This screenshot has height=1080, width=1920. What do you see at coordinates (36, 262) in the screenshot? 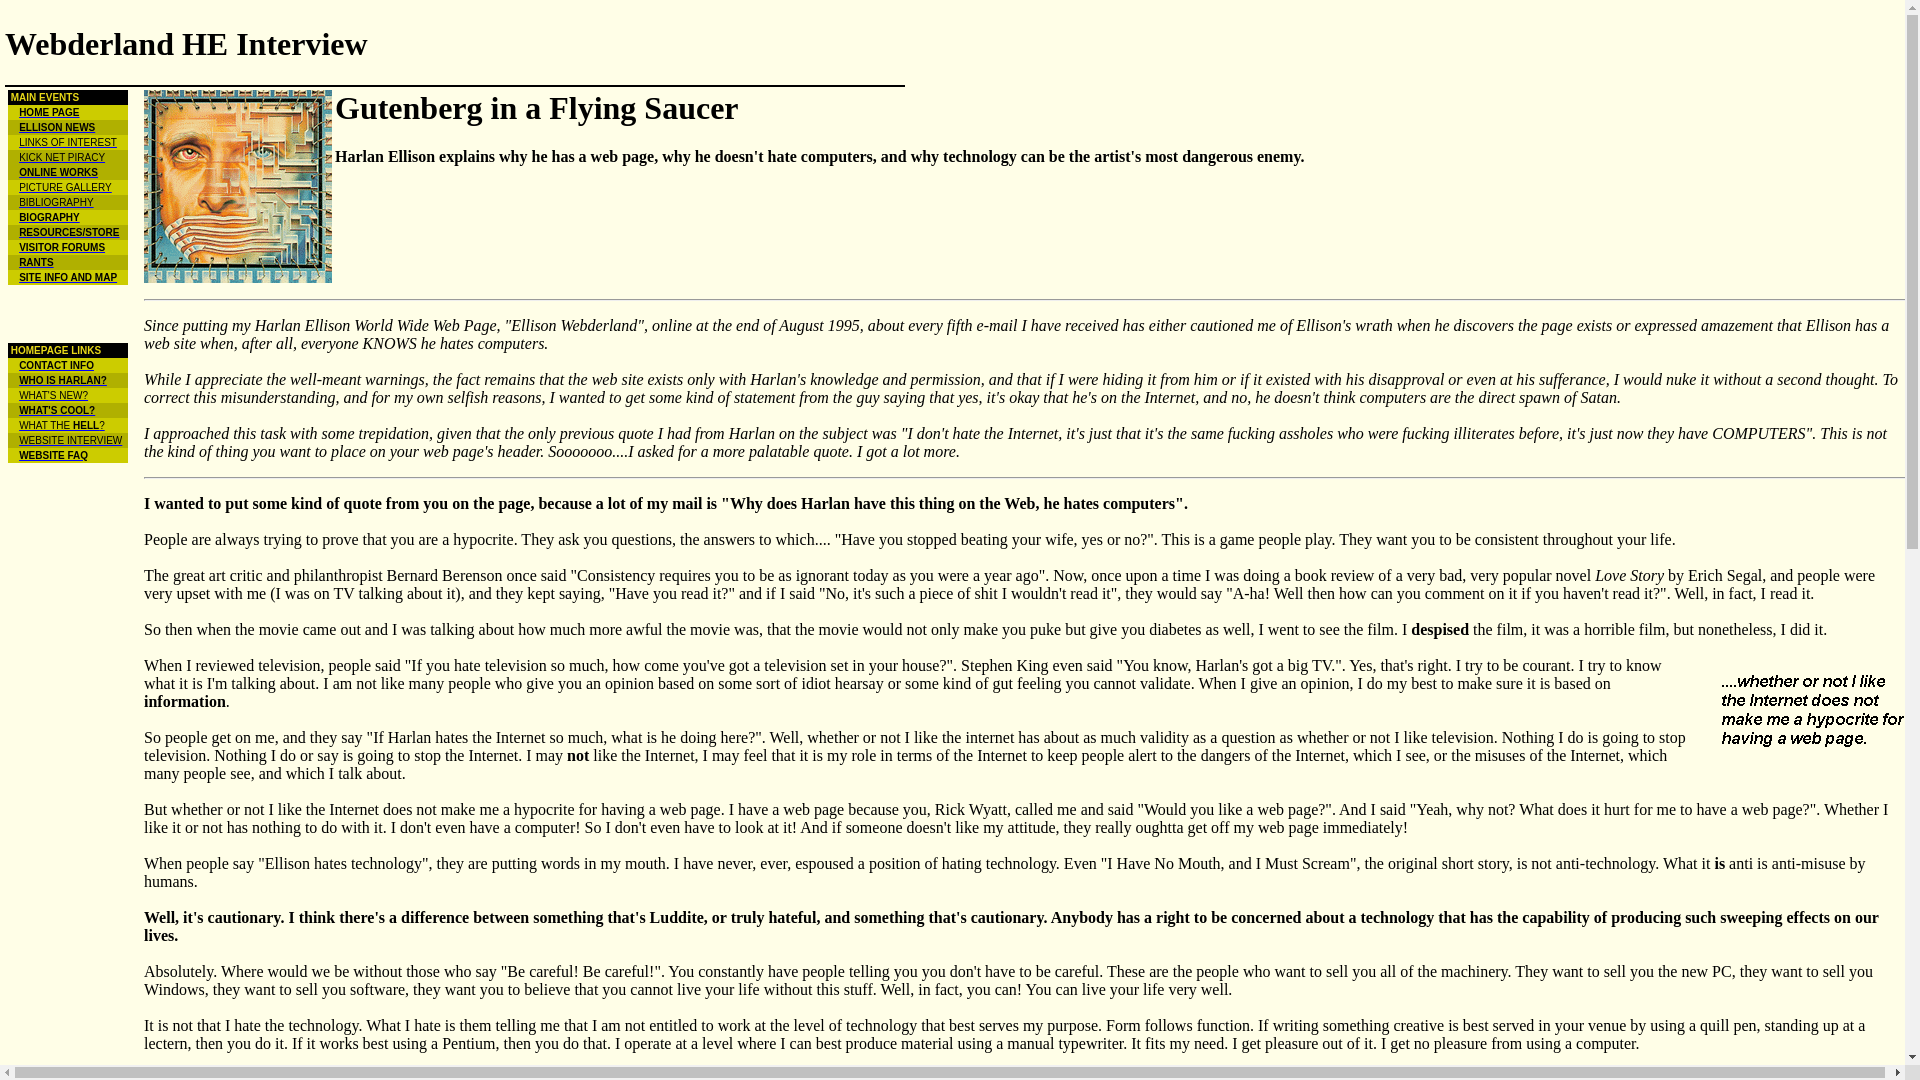
I see `RANTS` at bounding box center [36, 262].